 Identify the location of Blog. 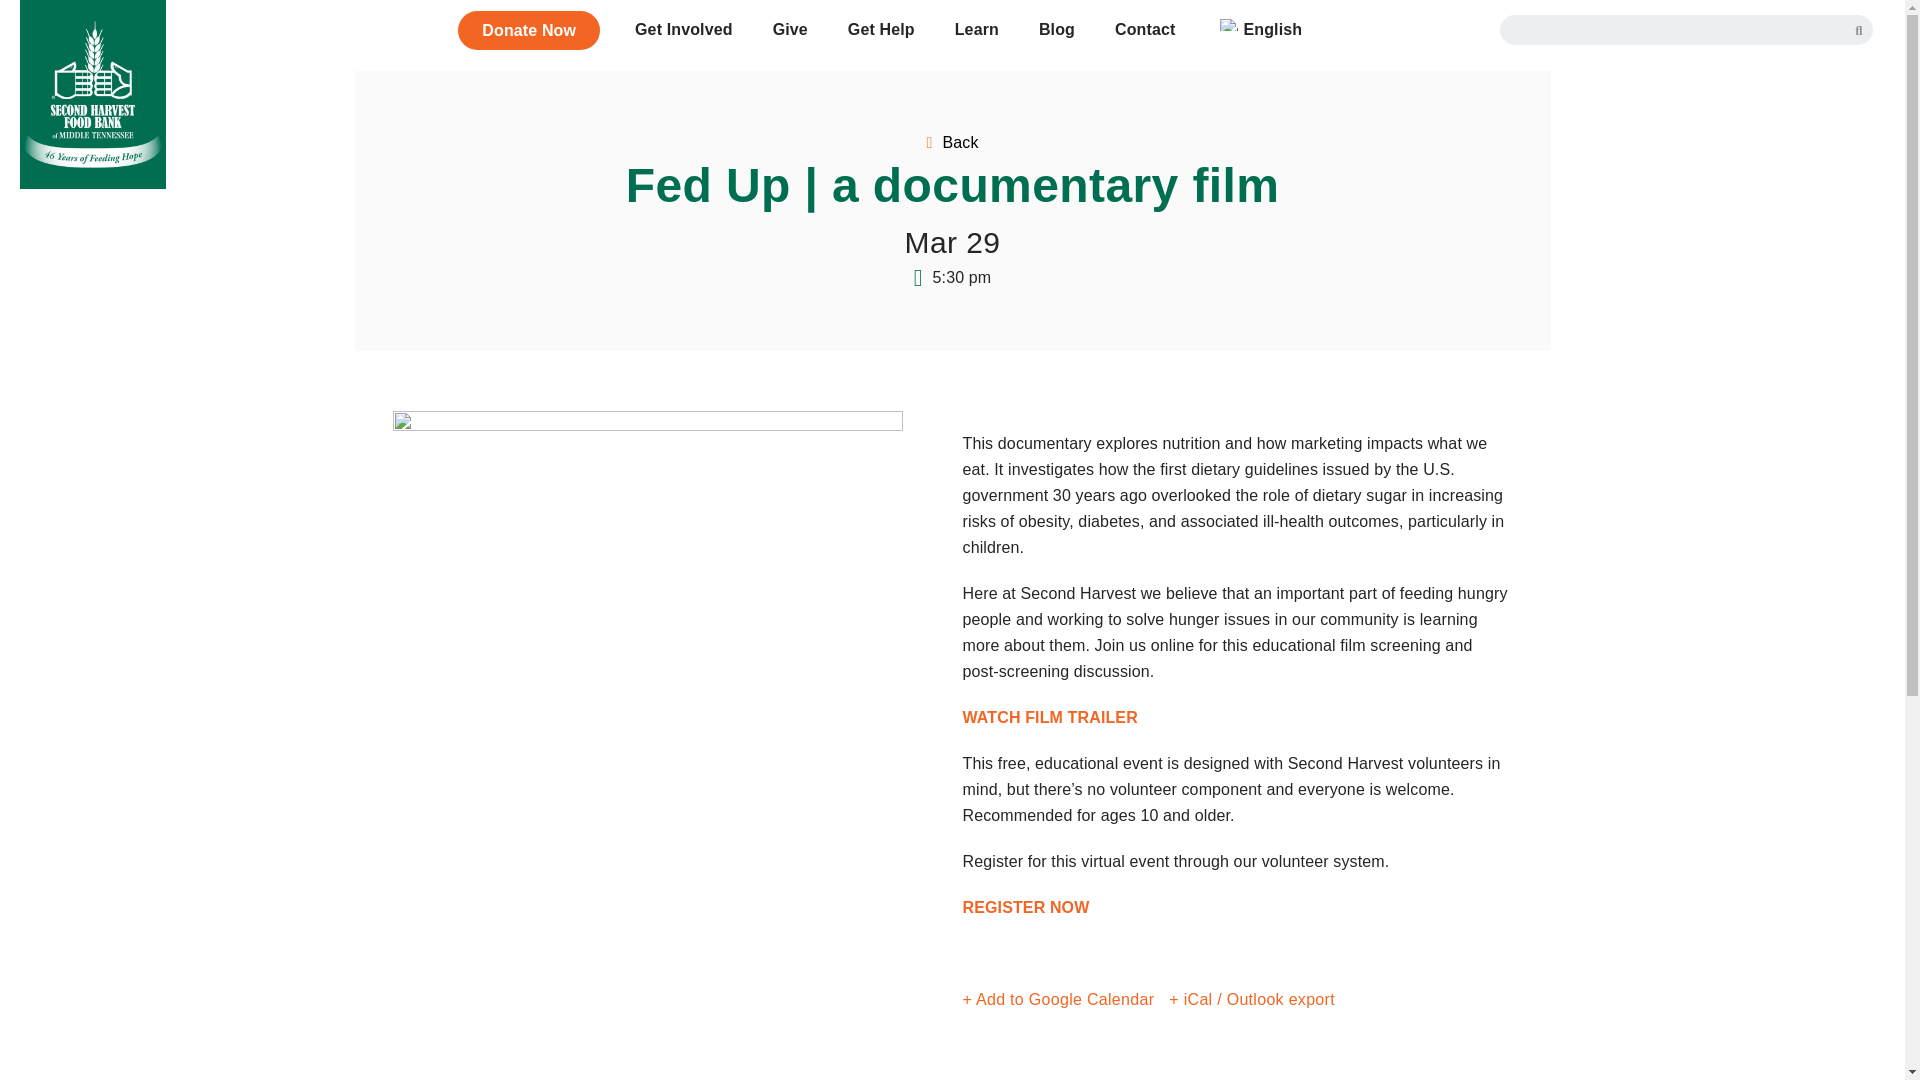
(1056, 29).